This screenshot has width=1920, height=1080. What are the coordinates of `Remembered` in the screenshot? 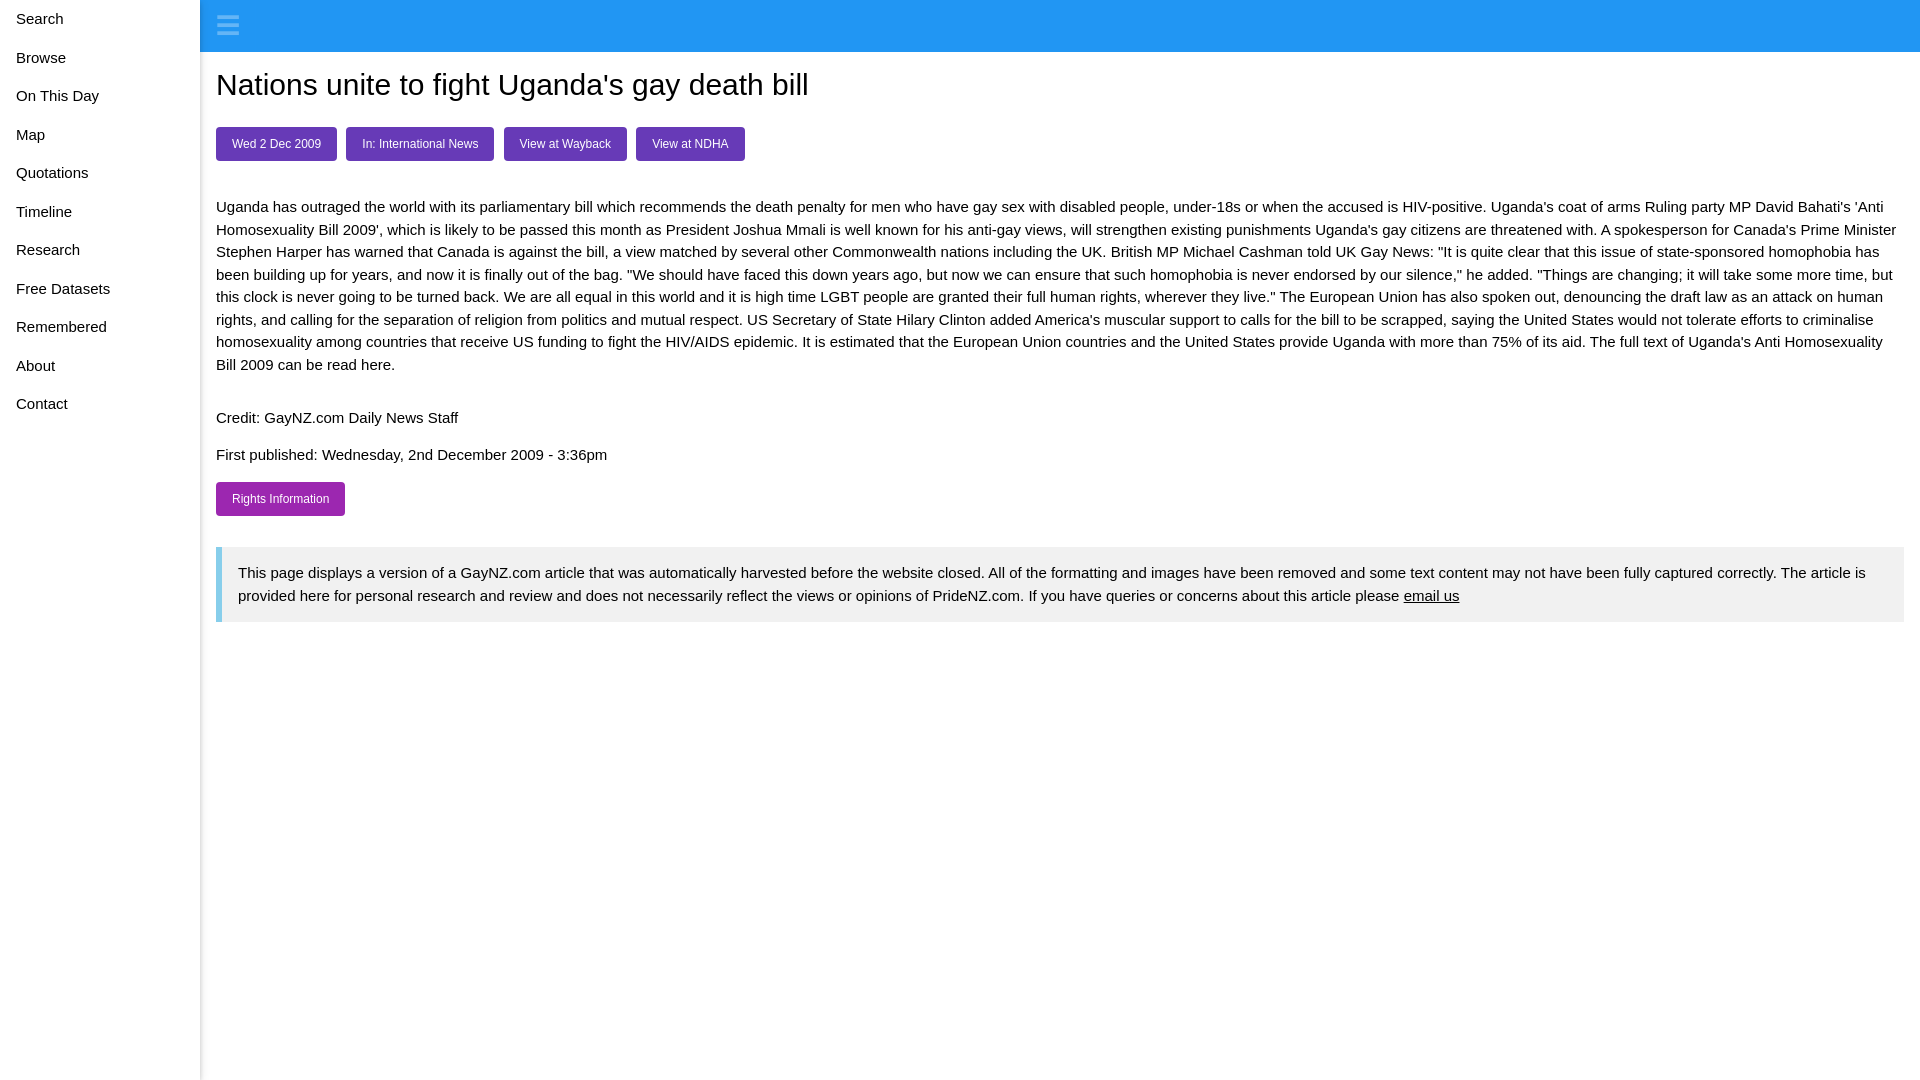 It's located at (100, 326).